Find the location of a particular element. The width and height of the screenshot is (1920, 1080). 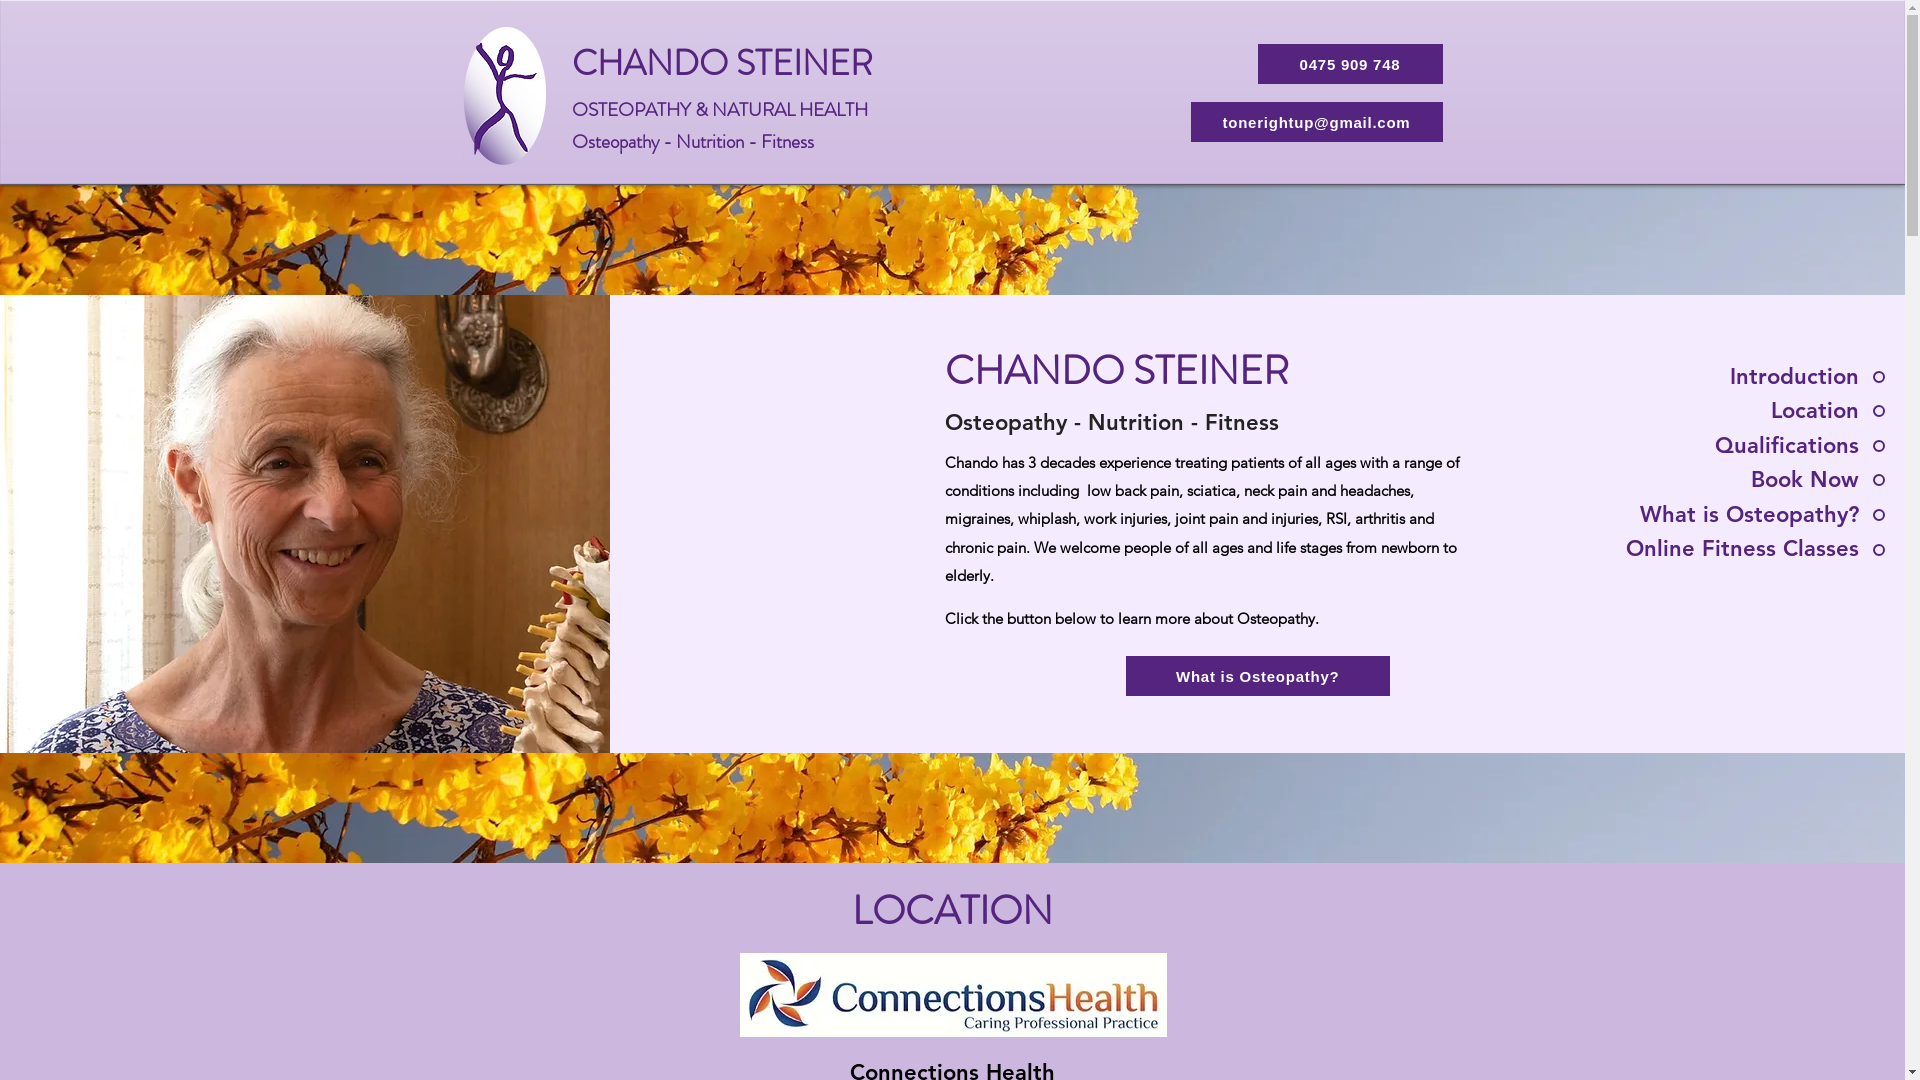

Book Now is located at coordinates (1751, 480).